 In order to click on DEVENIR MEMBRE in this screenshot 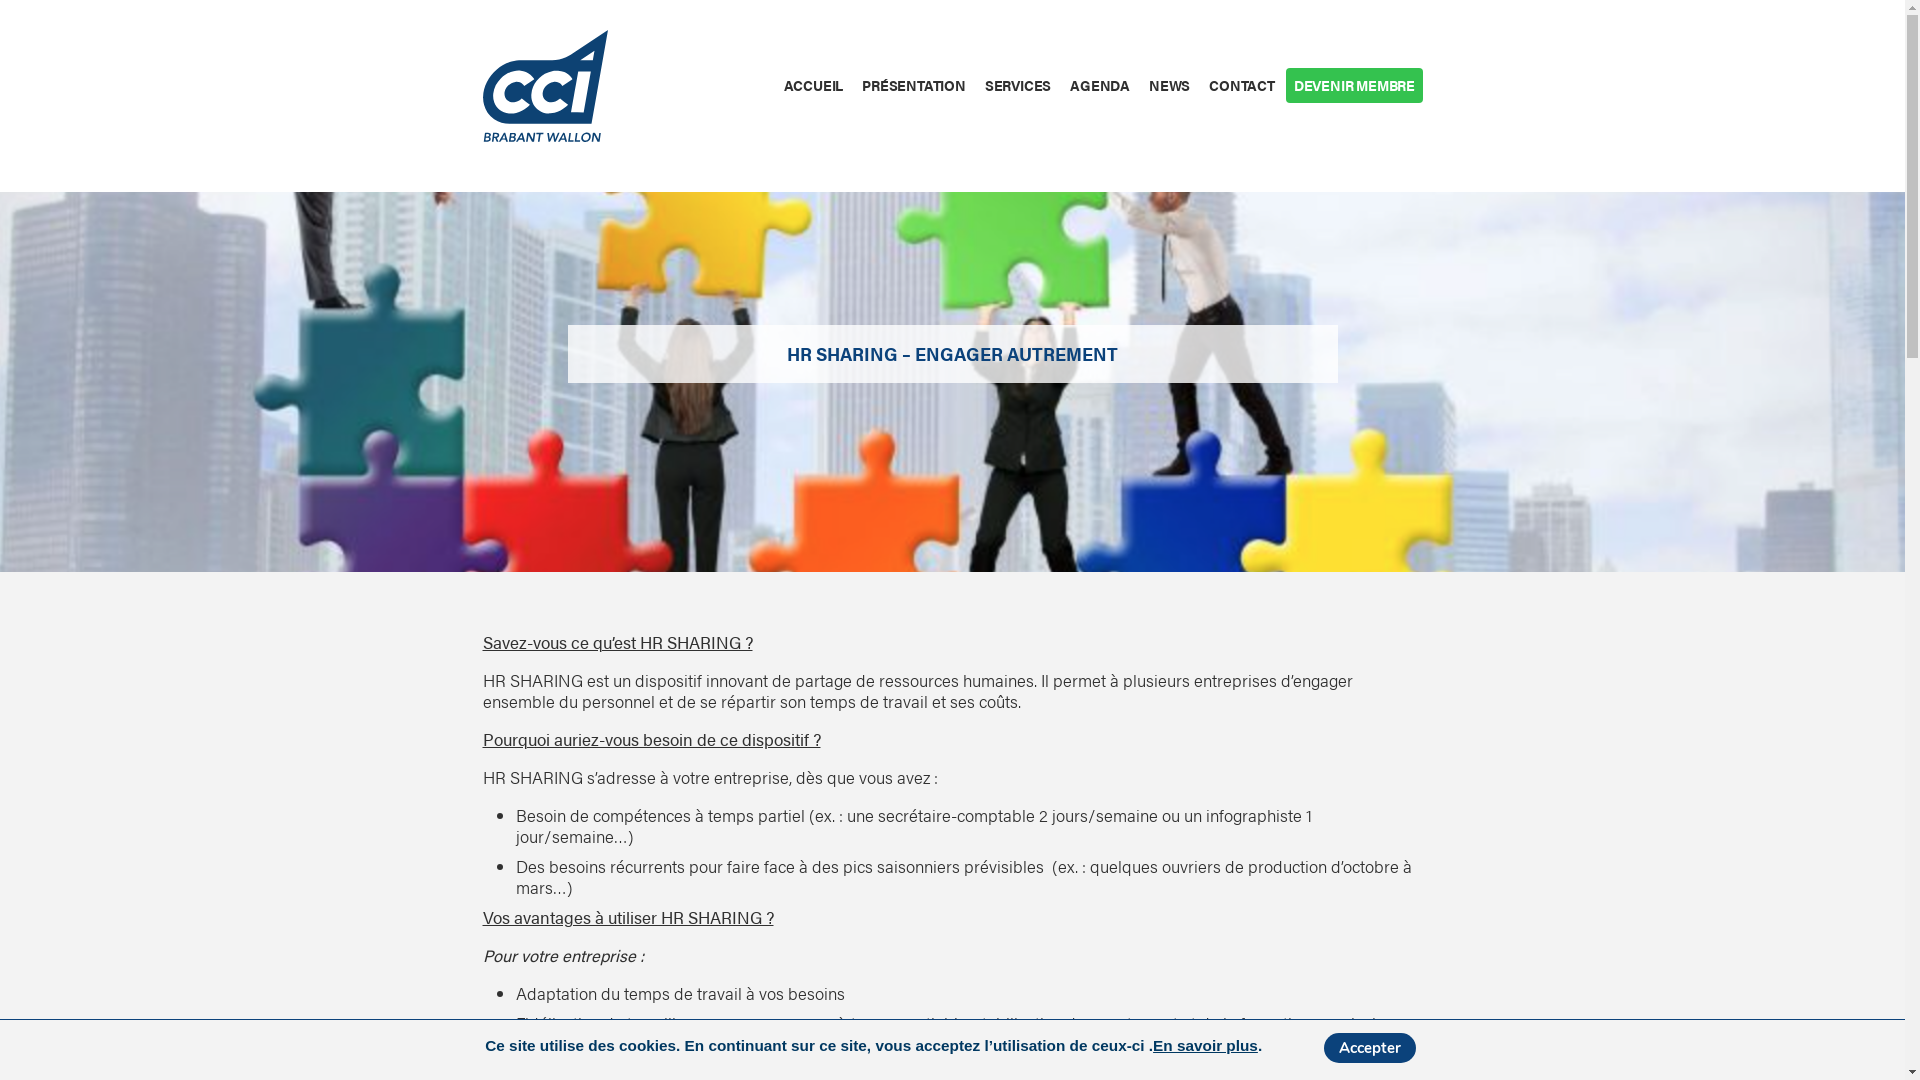, I will do `click(1354, 86)`.